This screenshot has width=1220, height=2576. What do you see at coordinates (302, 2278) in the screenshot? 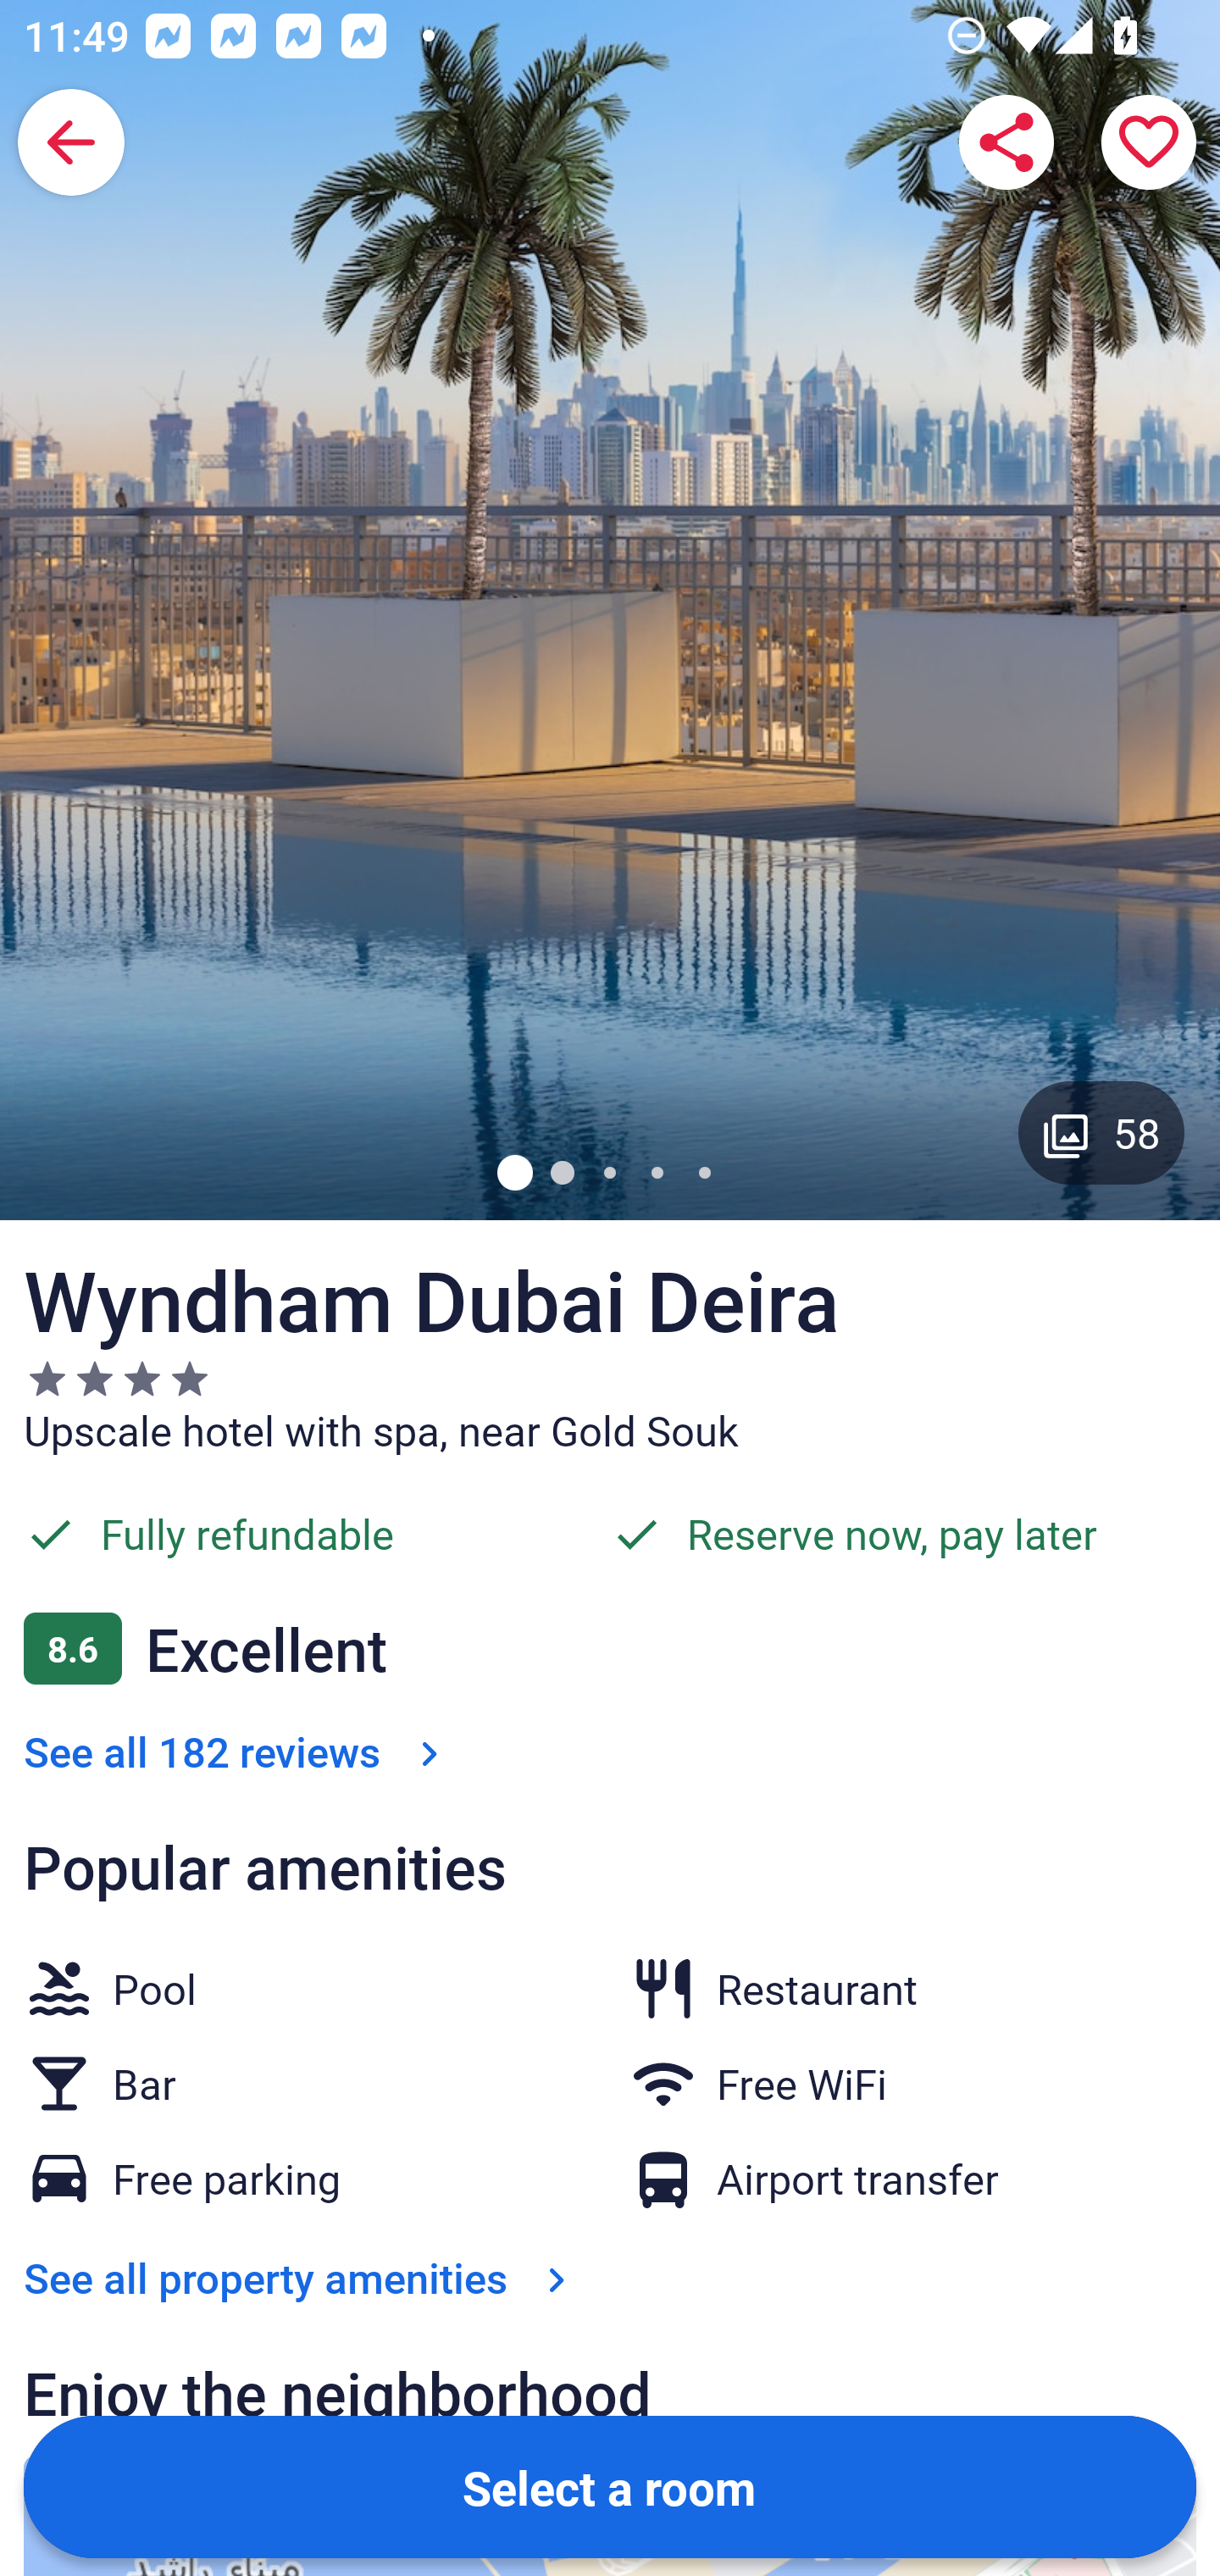
I see `See all property amenities` at bounding box center [302, 2278].